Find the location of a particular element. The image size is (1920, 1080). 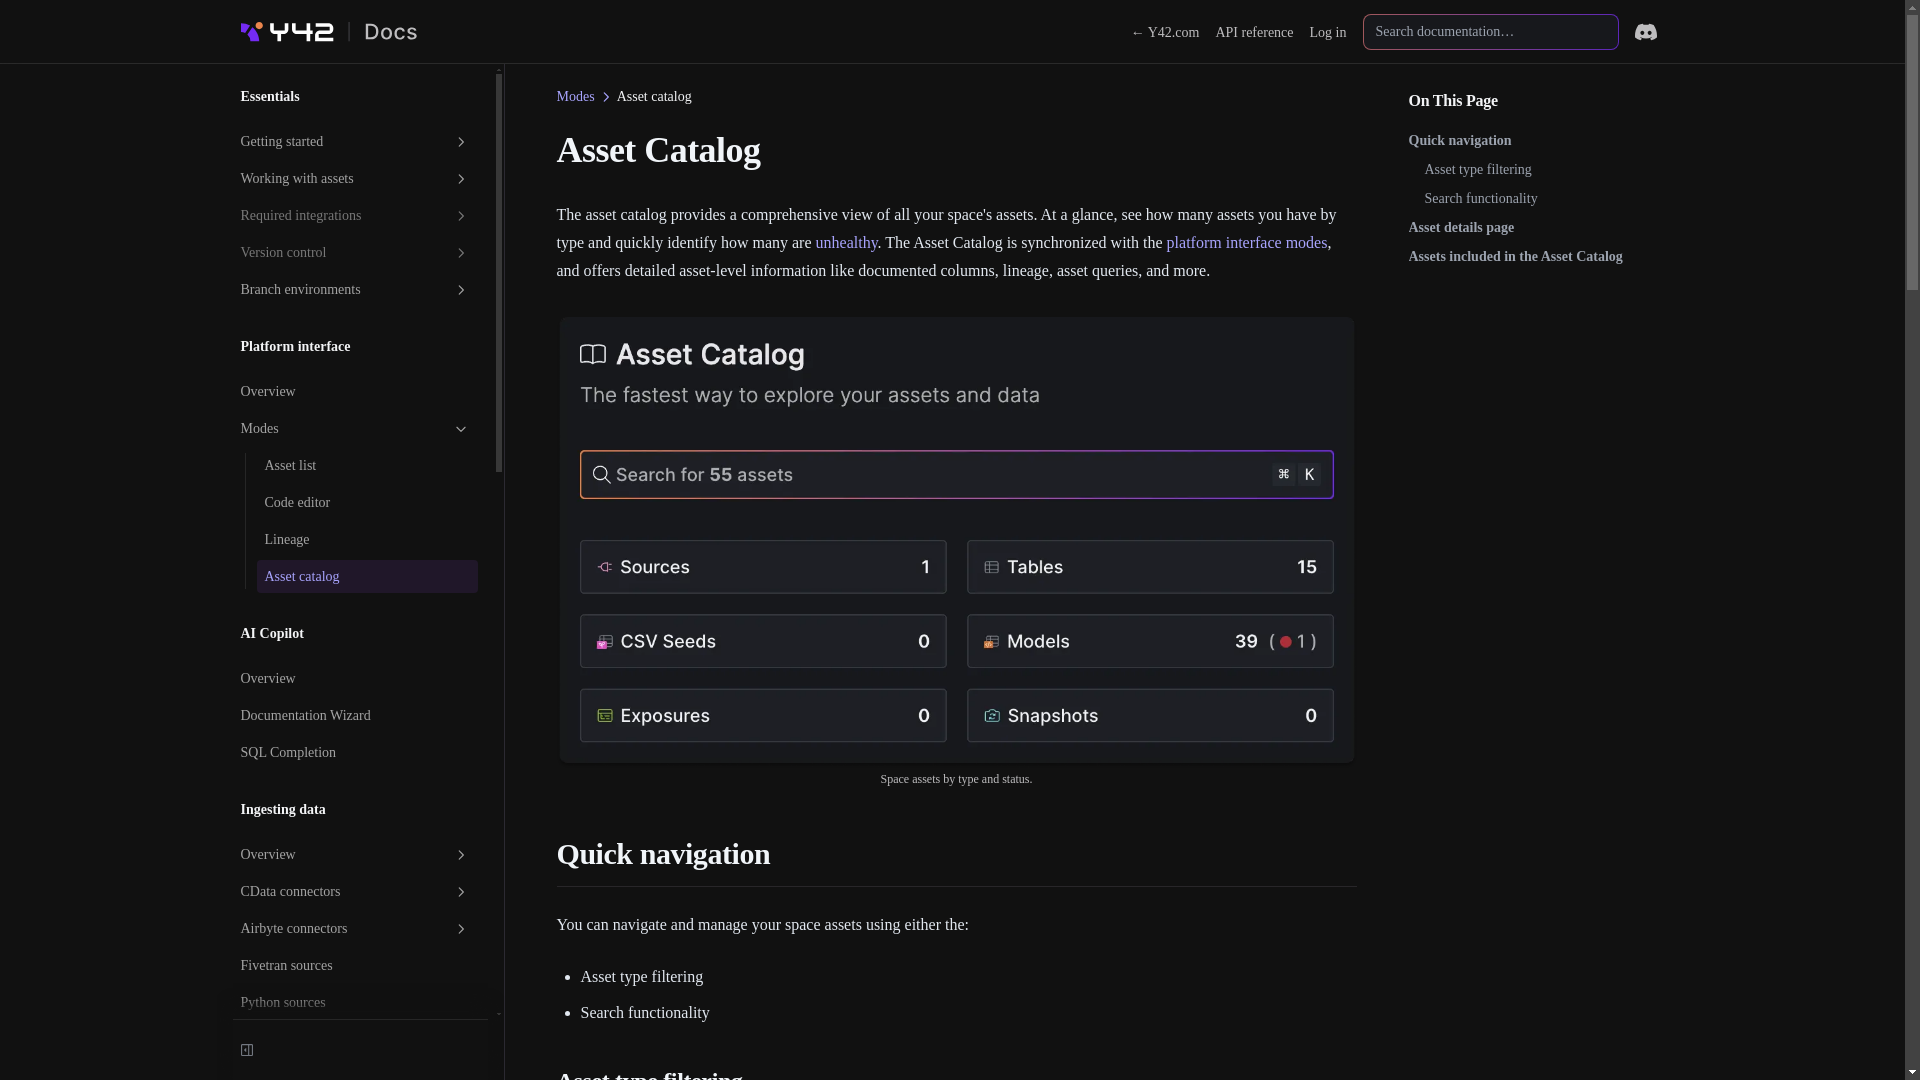

Branch environments is located at coordinates (354, 289).